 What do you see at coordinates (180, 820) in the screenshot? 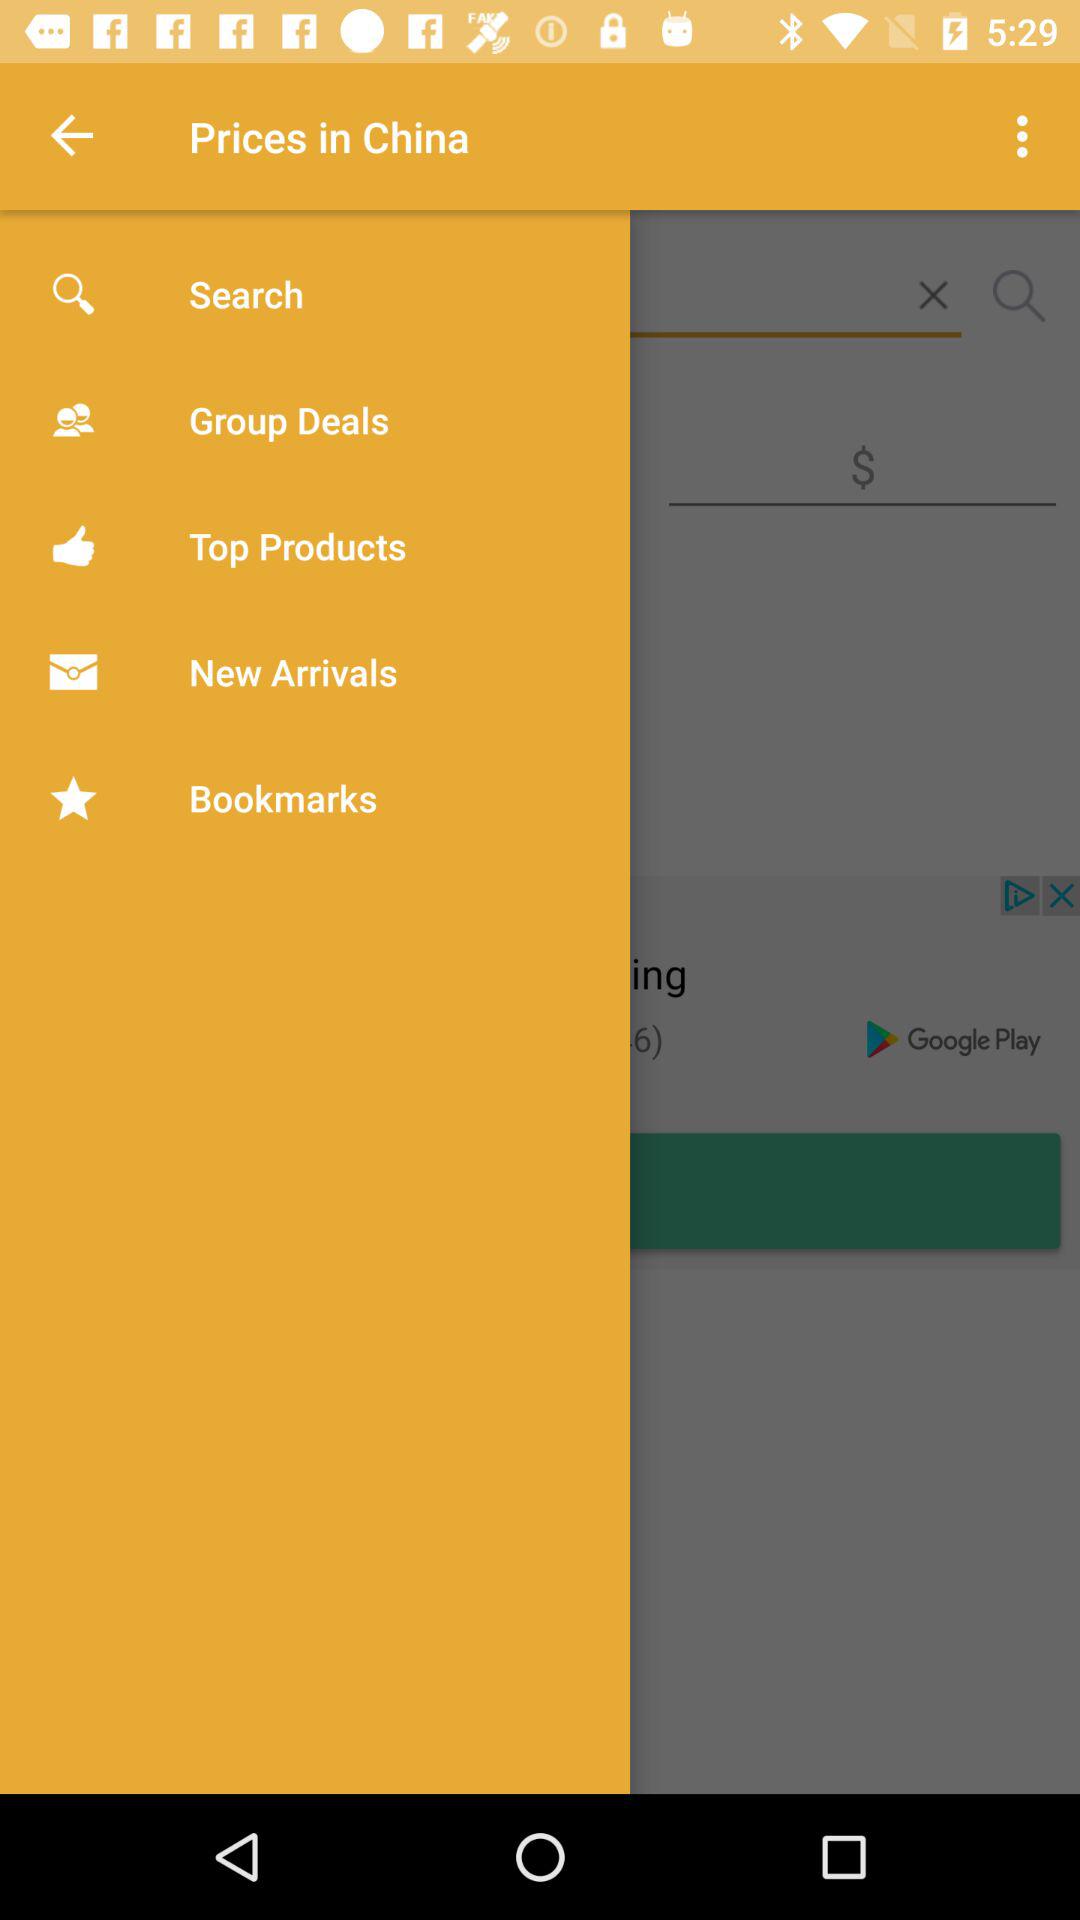
I see `click on the button which is below the new arrivals` at bounding box center [180, 820].